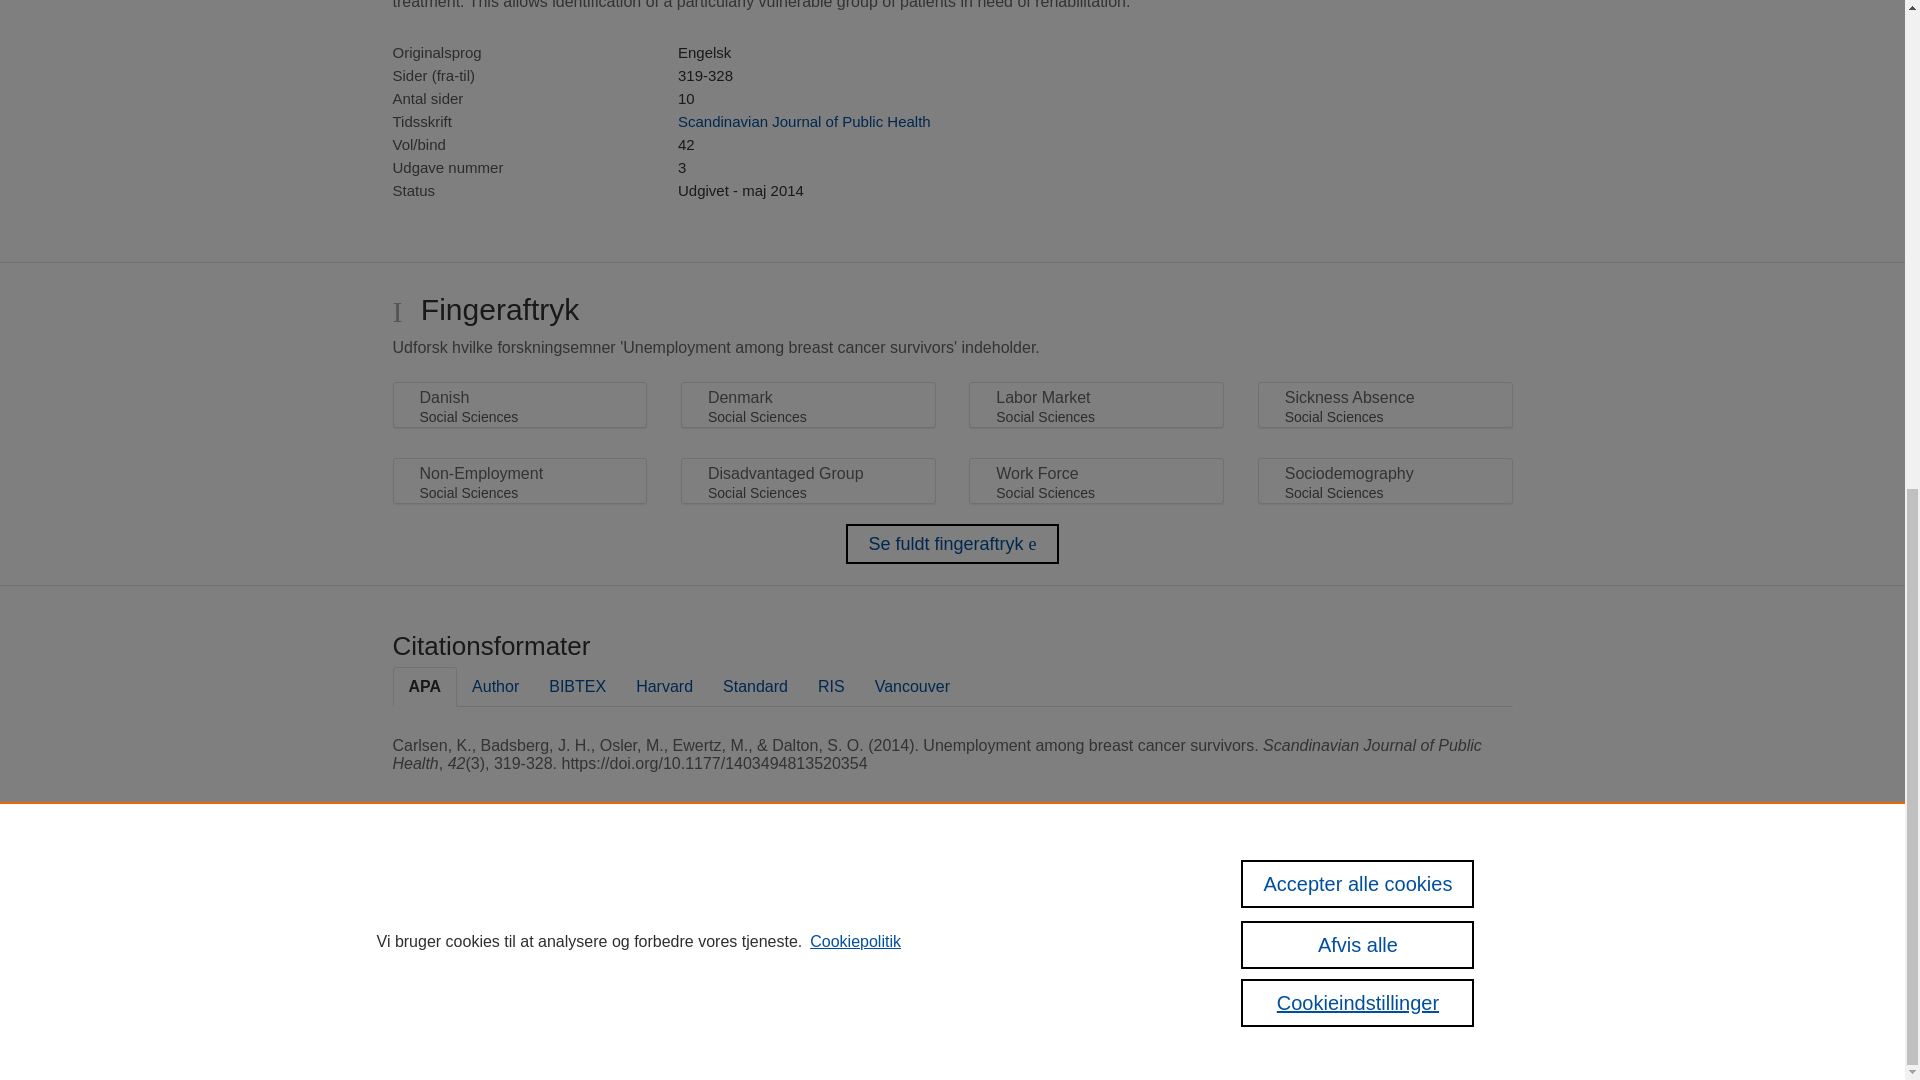  What do you see at coordinates (952, 543) in the screenshot?
I see `Se fuldt fingeraftryk` at bounding box center [952, 543].